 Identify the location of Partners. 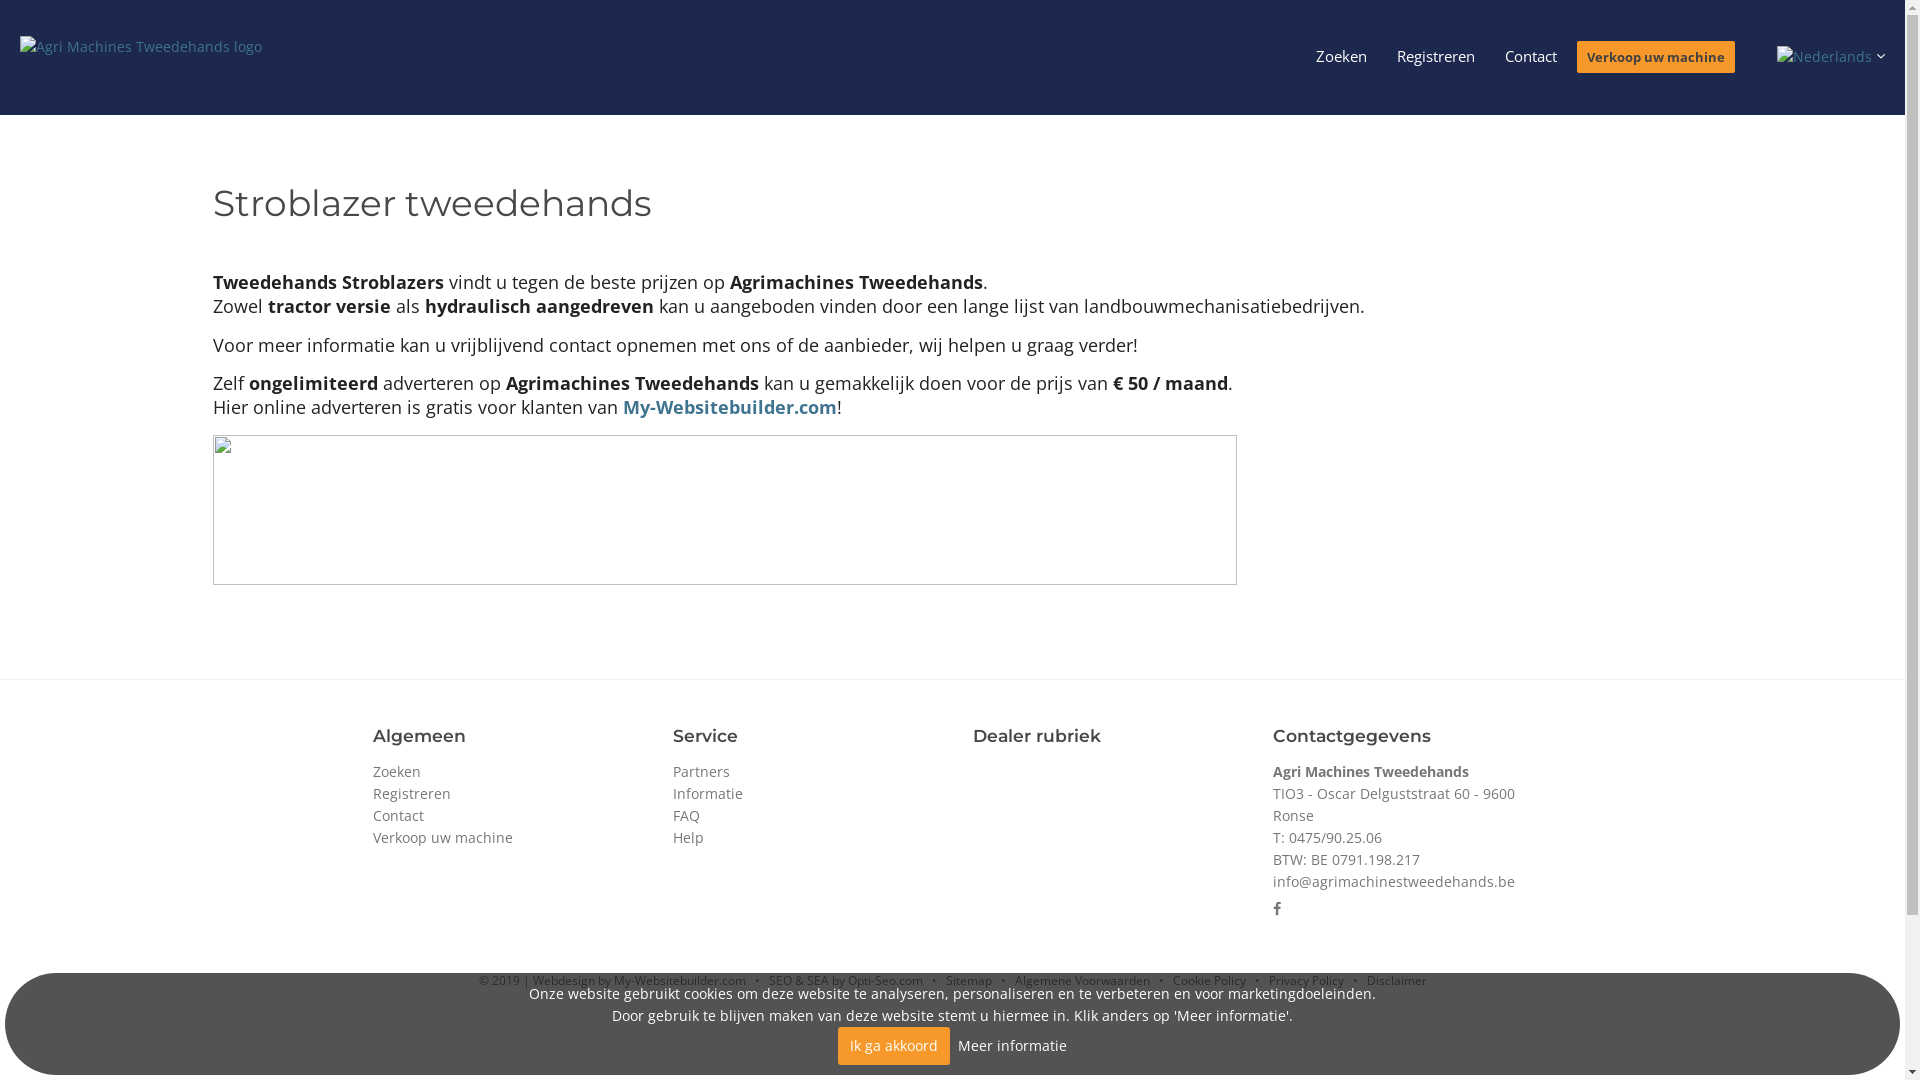
(700, 772).